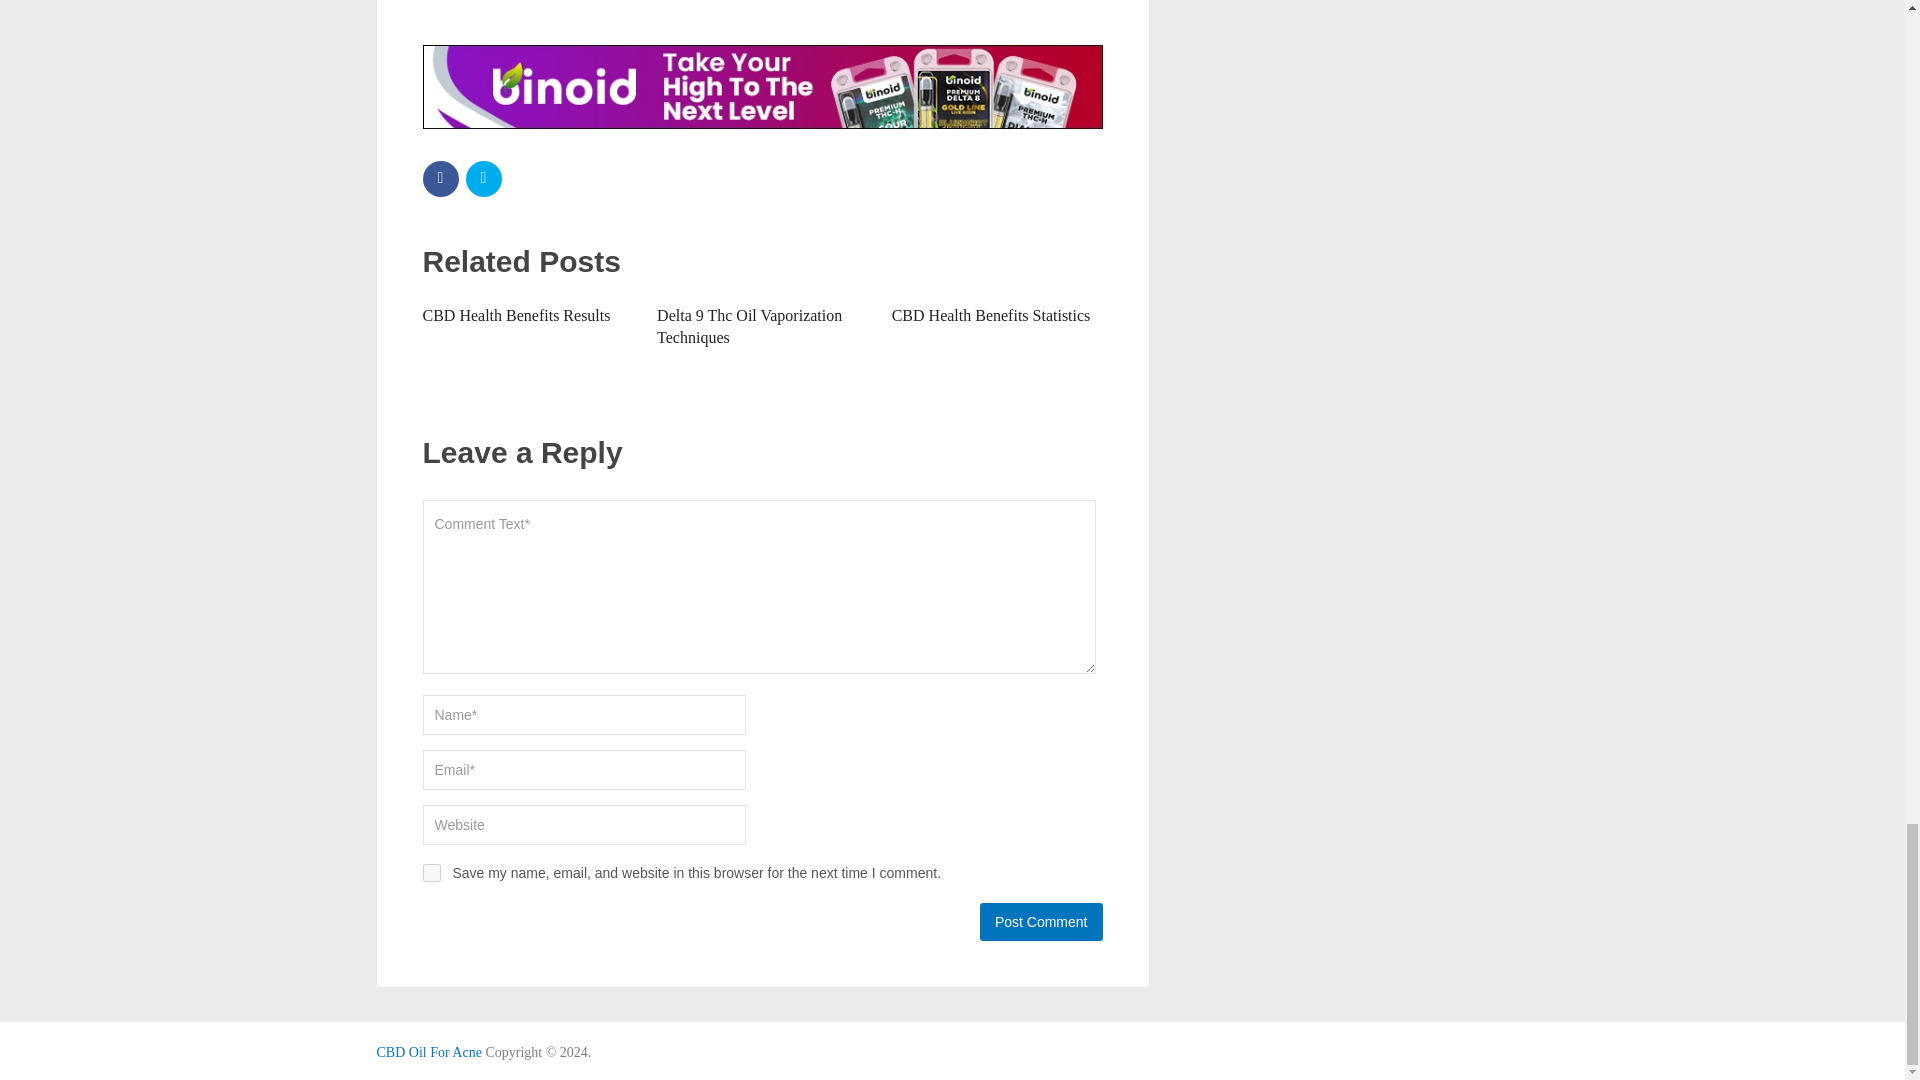 This screenshot has width=1920, height=1080. Describe the element at coordinates (749, 326) in the screenshot. I see `Delta 9 Thc Oil Vaporization Techniques` at that location.